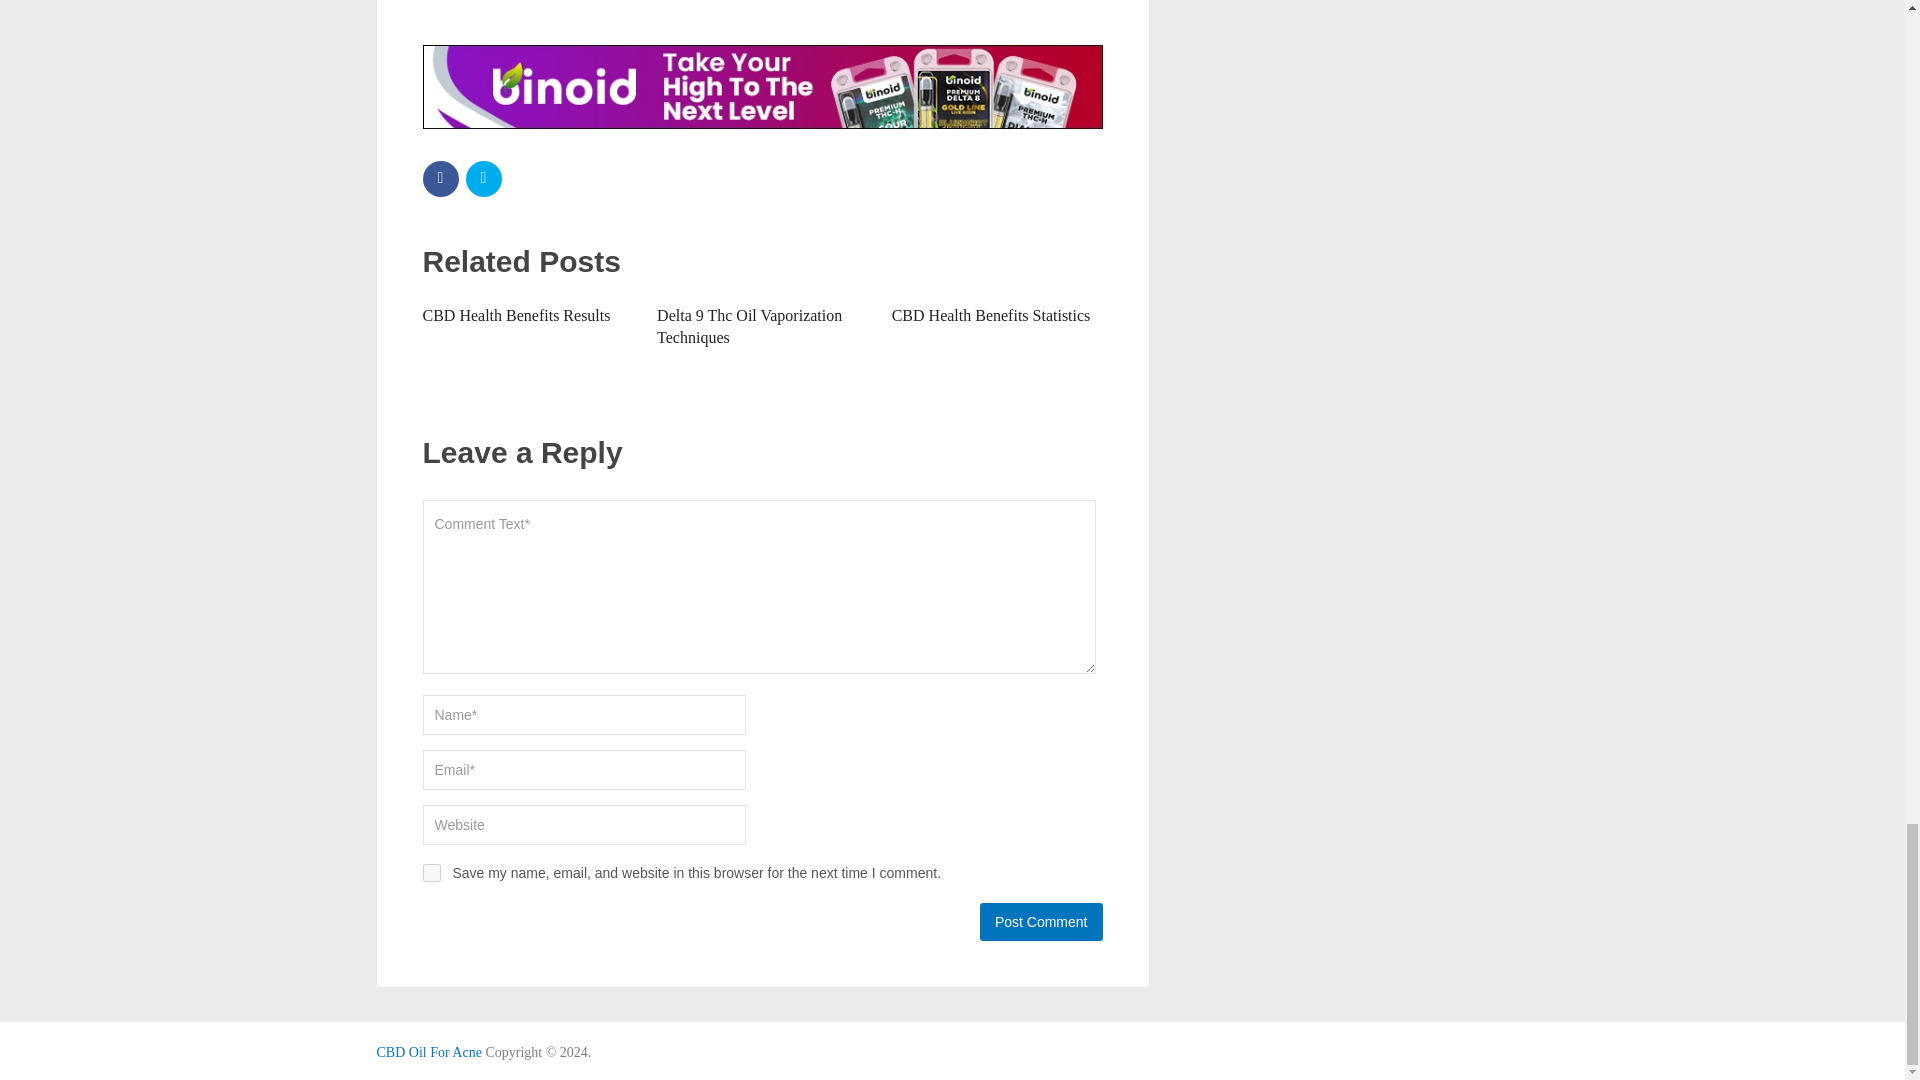 This screenshot has width=1920, height=1080. Describe the element at coordinates (749, 326) in the screenshot. I see `Delta 9 Thc Oil Vaporization Techniques` at that location.